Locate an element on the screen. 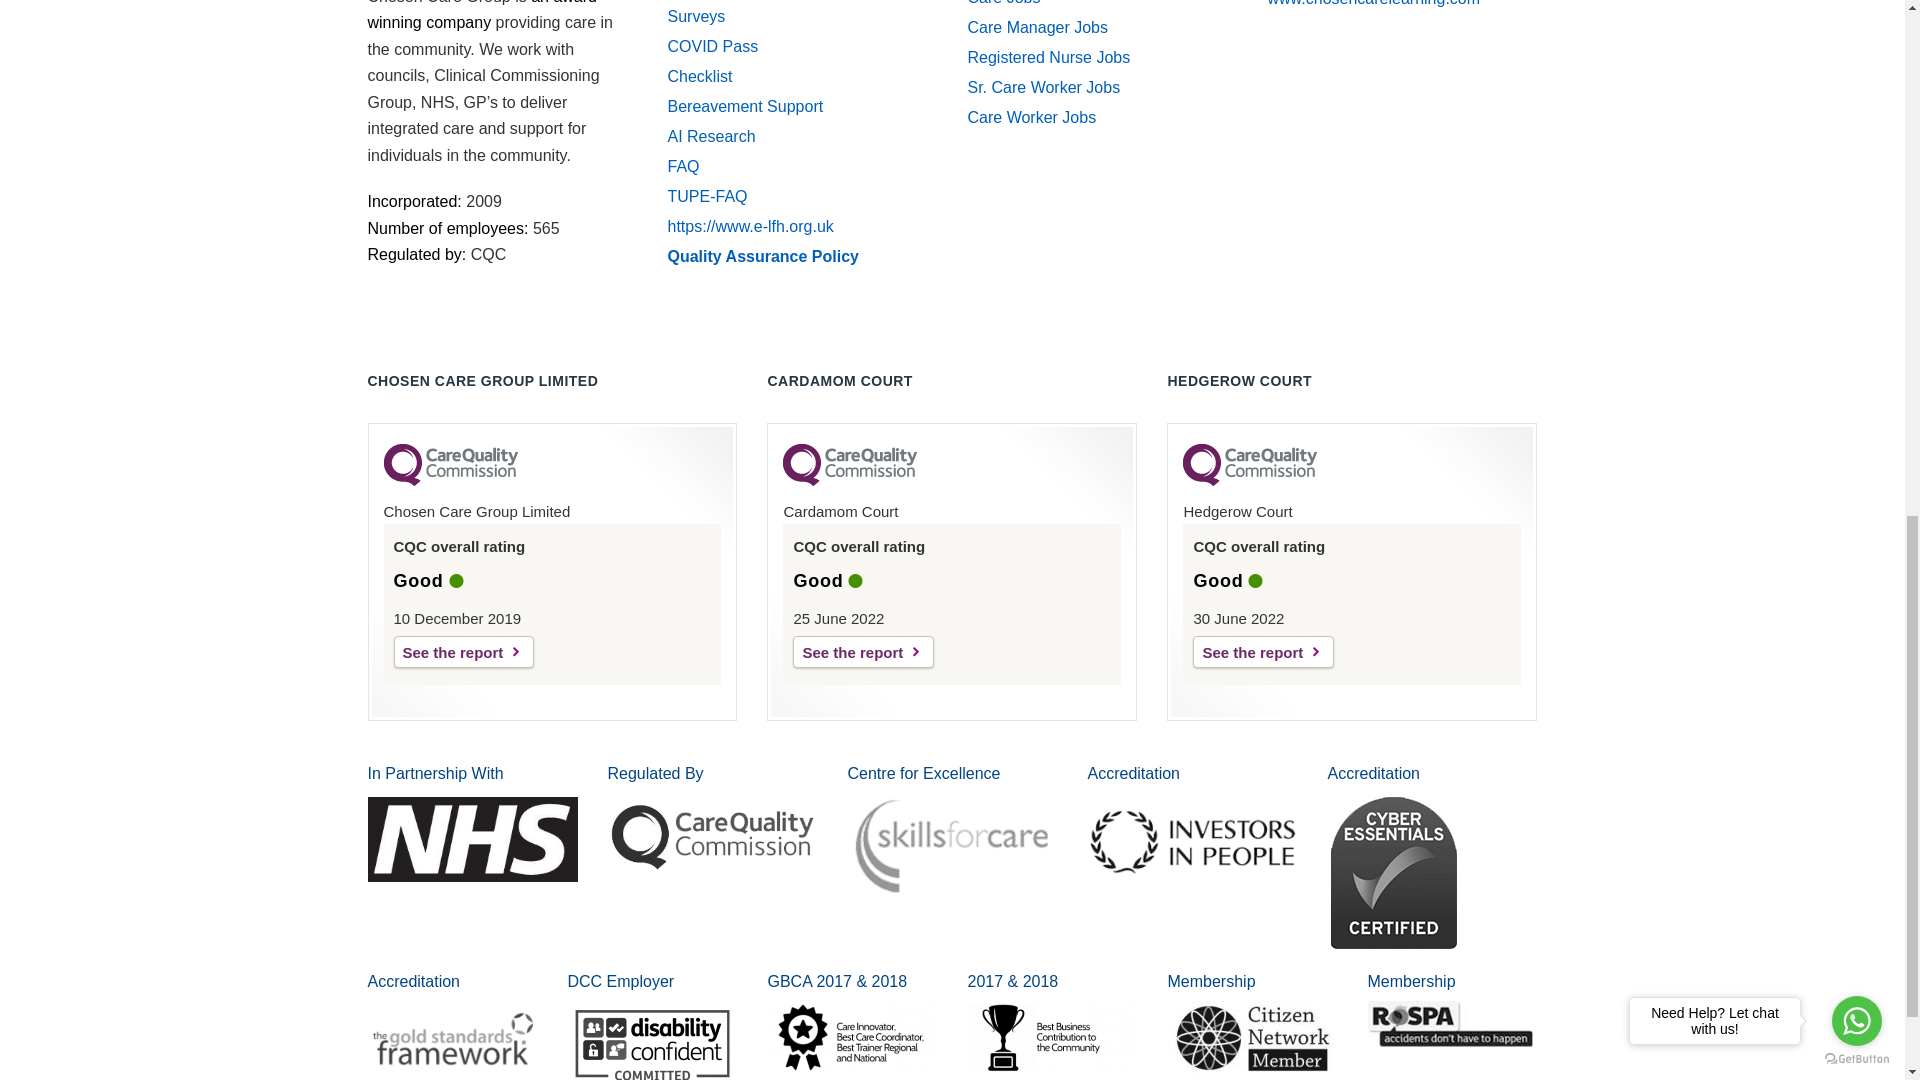  CQC Logo is located at coordinates (451, 481).